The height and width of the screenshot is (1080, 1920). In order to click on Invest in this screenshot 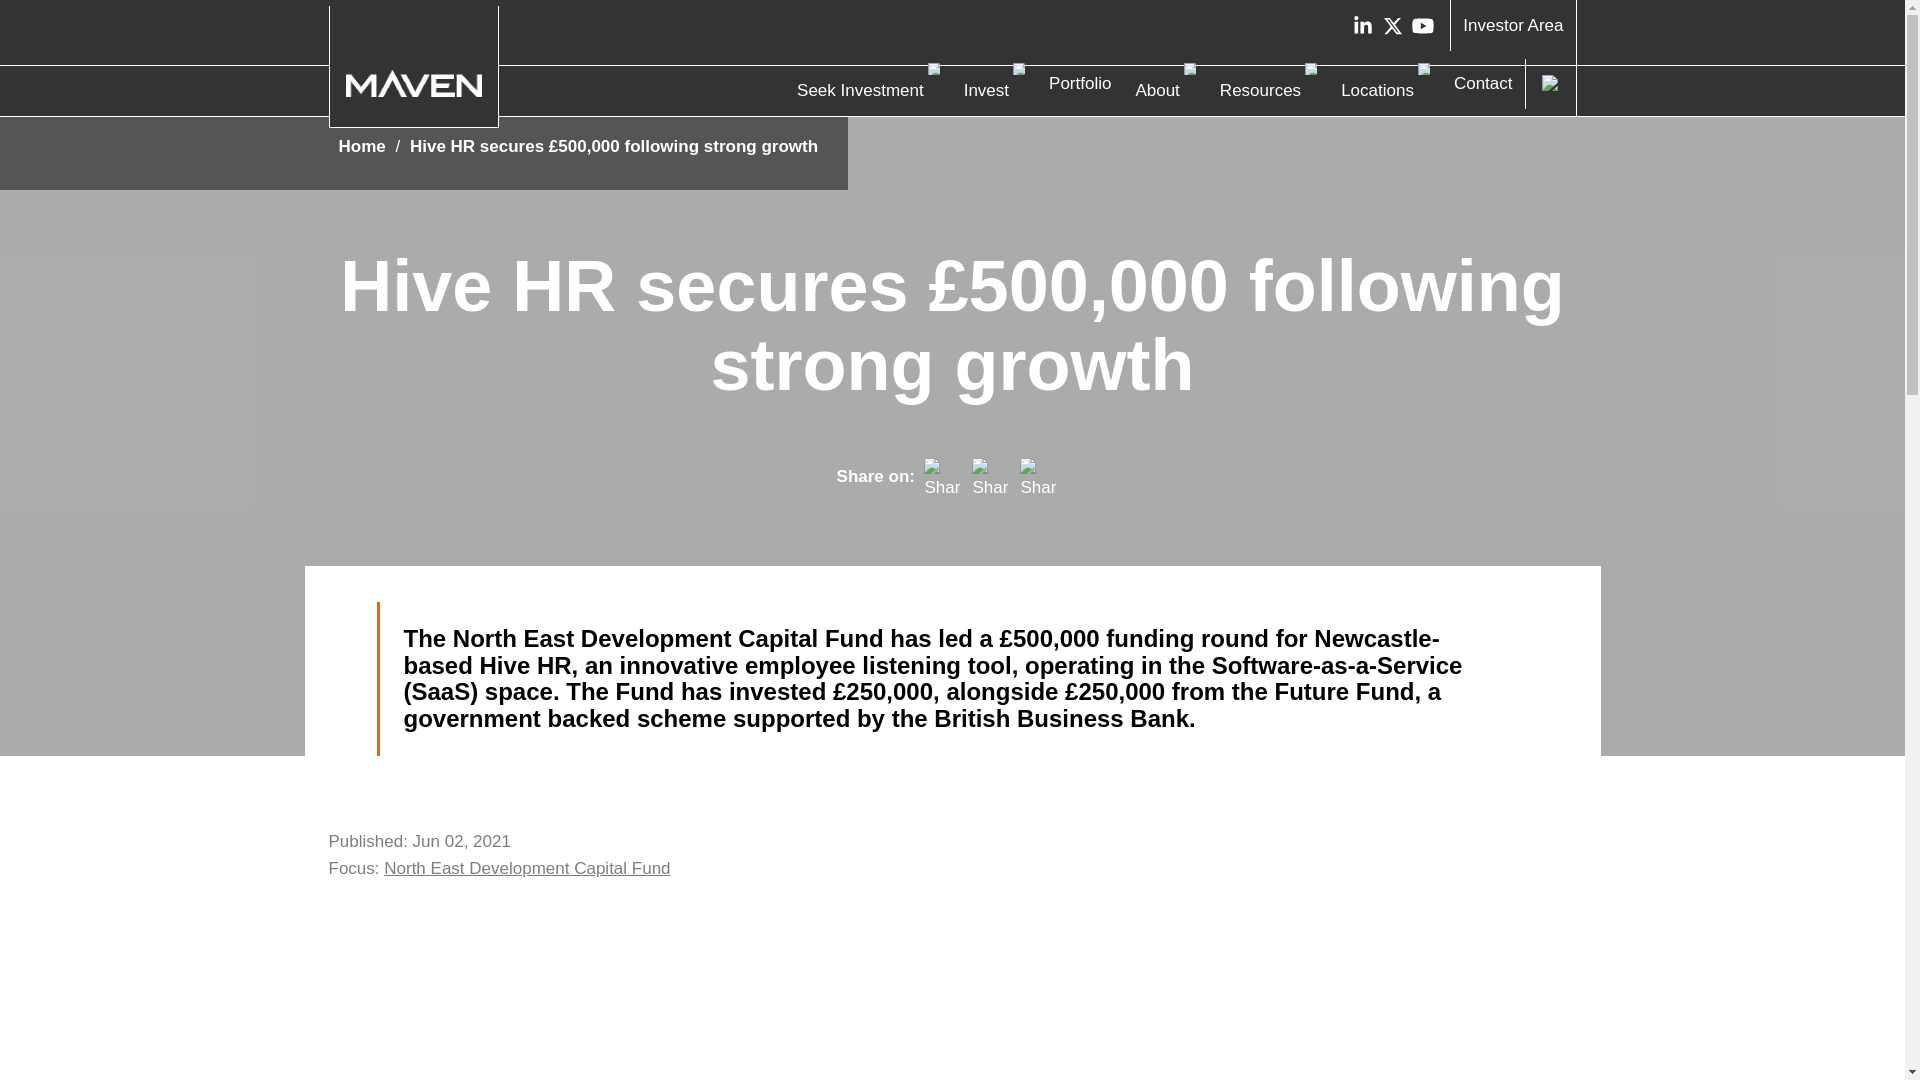, I will do `click(986, 90)`.